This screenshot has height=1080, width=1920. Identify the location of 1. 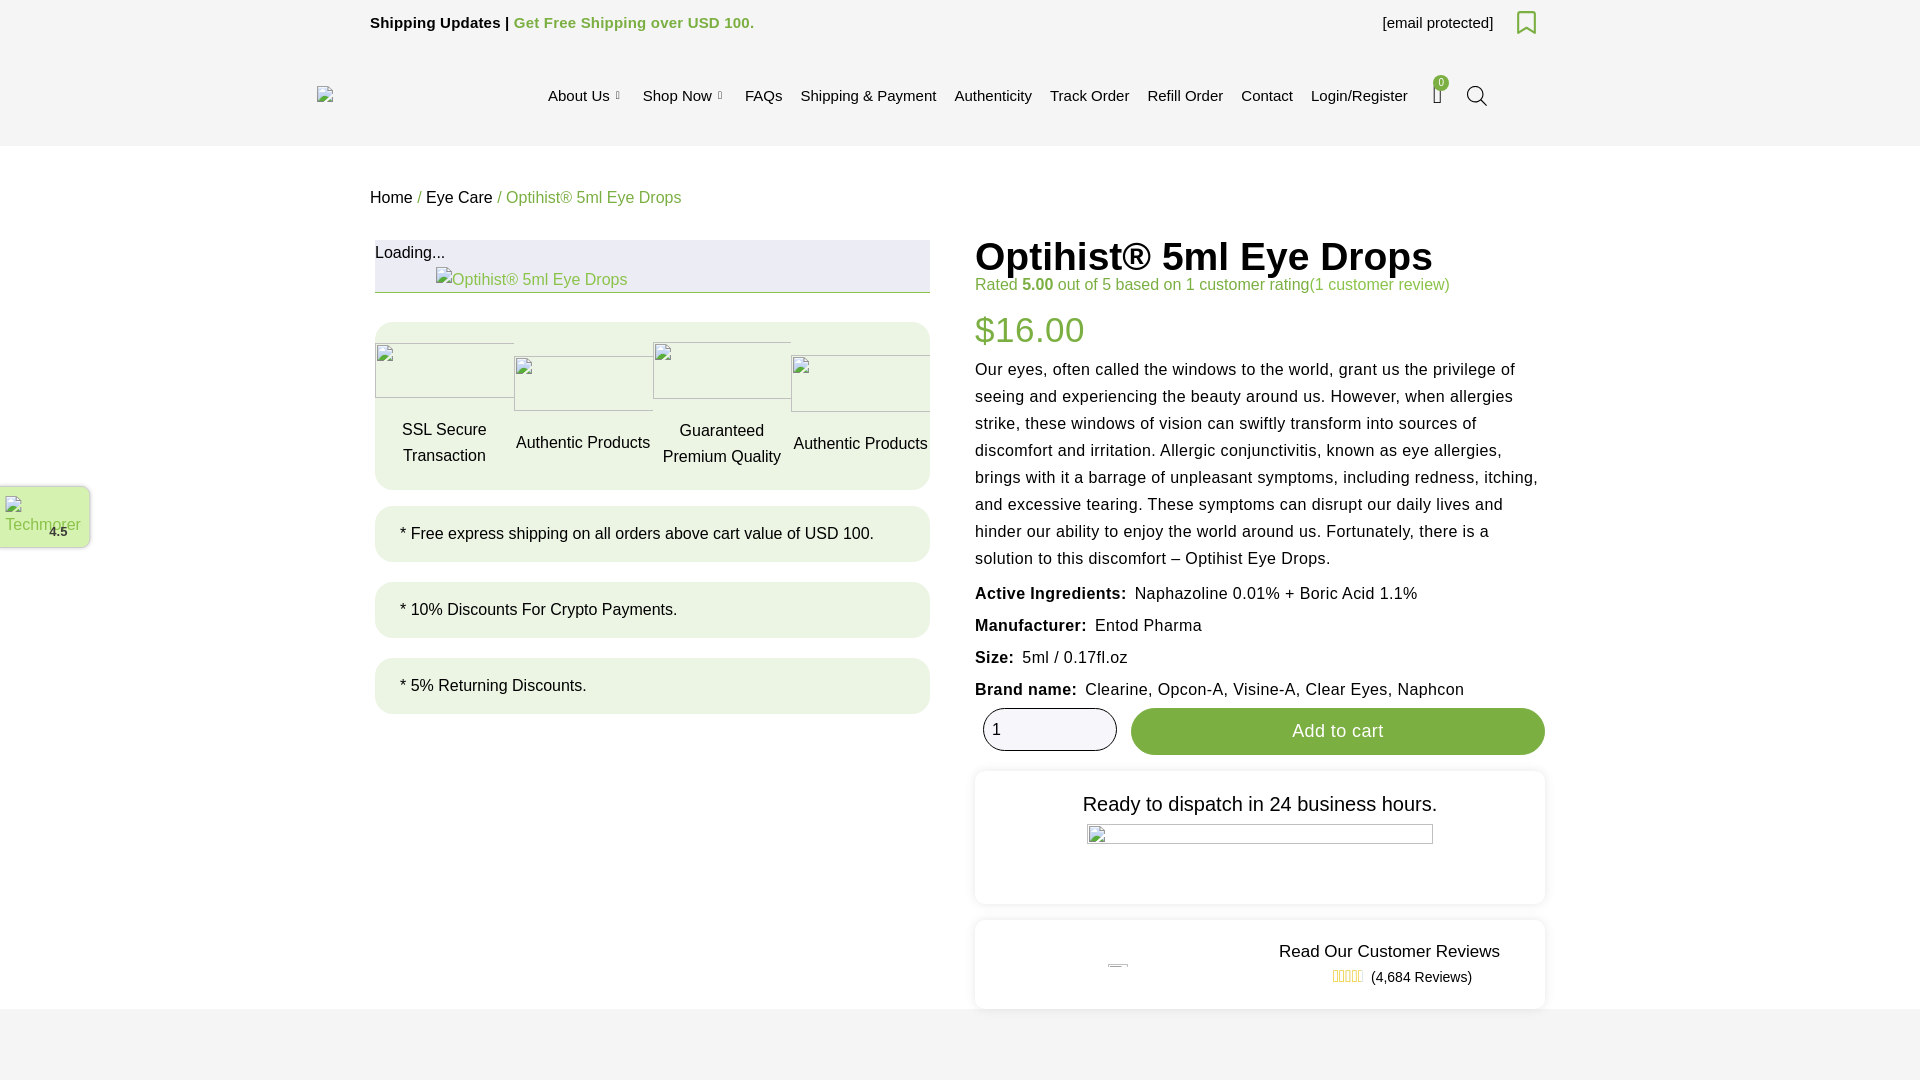
(1050, 730).